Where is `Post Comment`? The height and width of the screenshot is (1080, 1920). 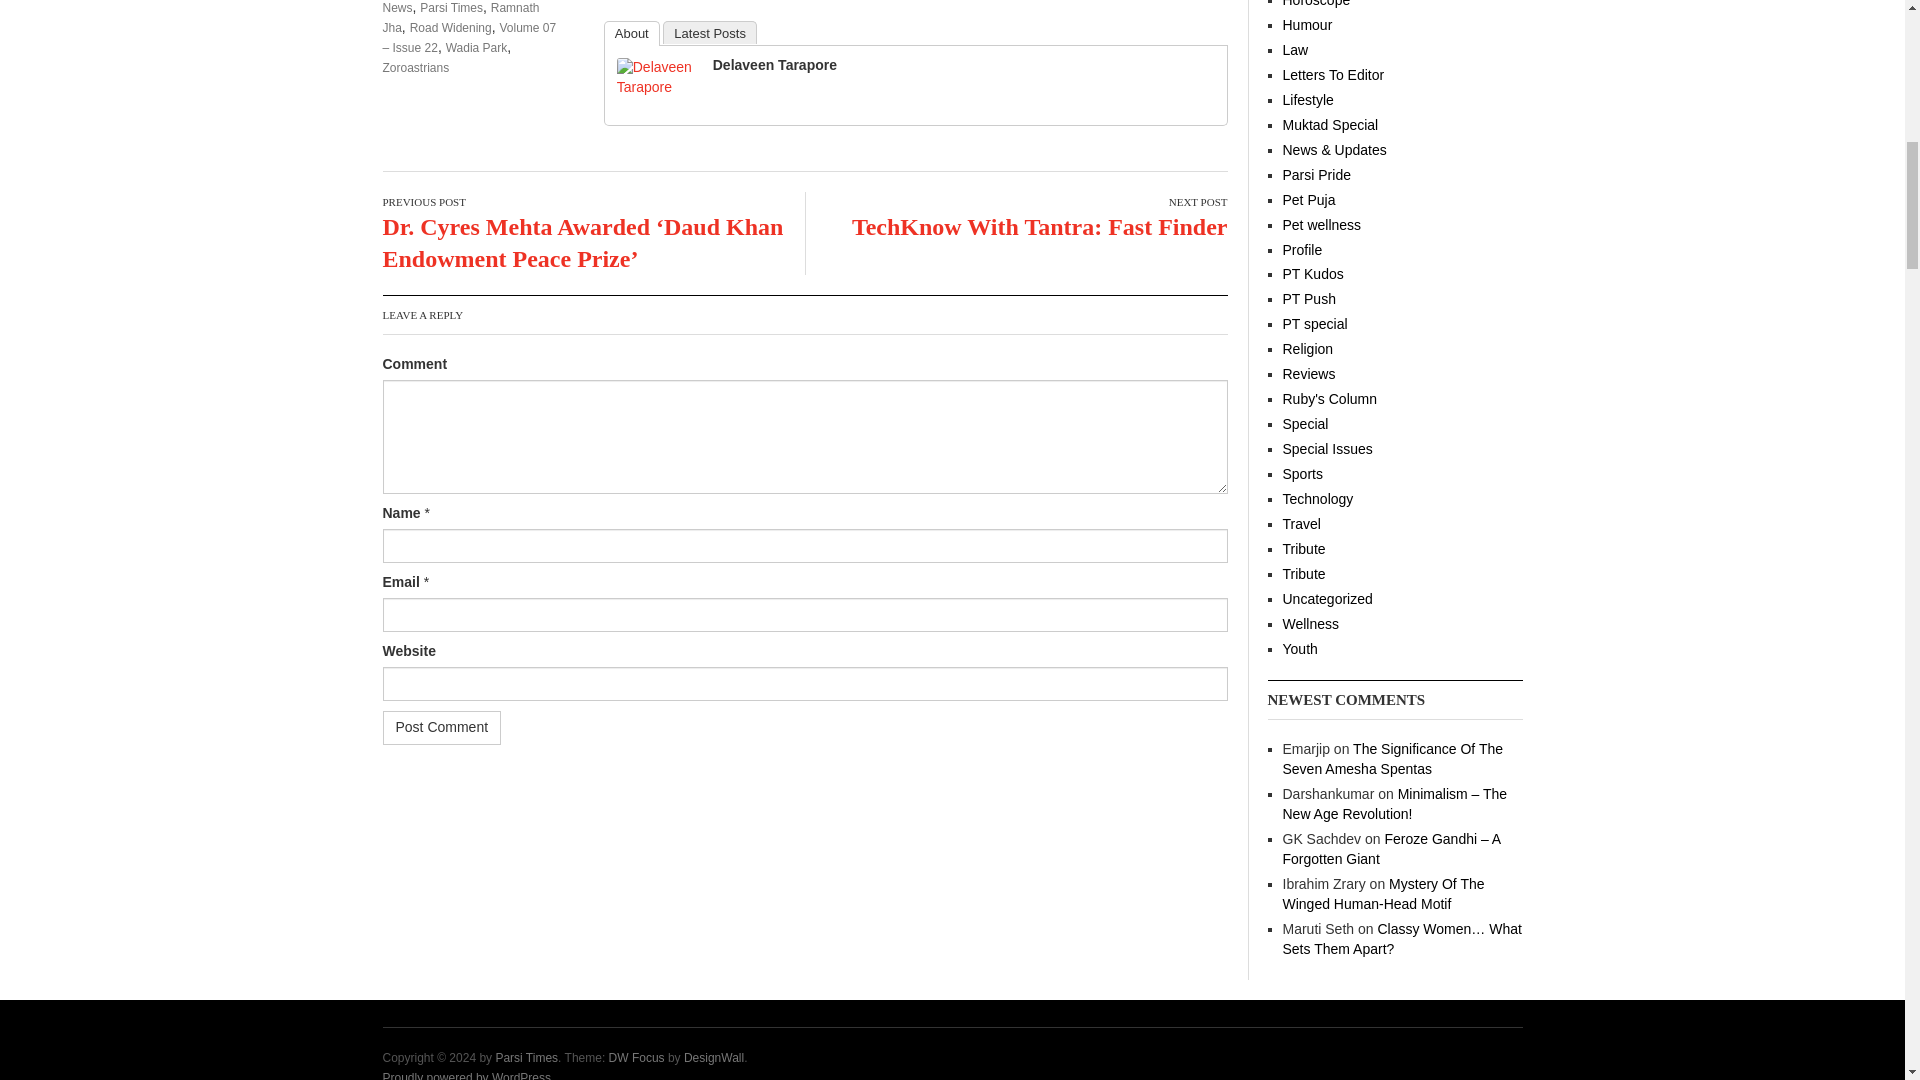 Post Comment is located at coordinates (442, 728).